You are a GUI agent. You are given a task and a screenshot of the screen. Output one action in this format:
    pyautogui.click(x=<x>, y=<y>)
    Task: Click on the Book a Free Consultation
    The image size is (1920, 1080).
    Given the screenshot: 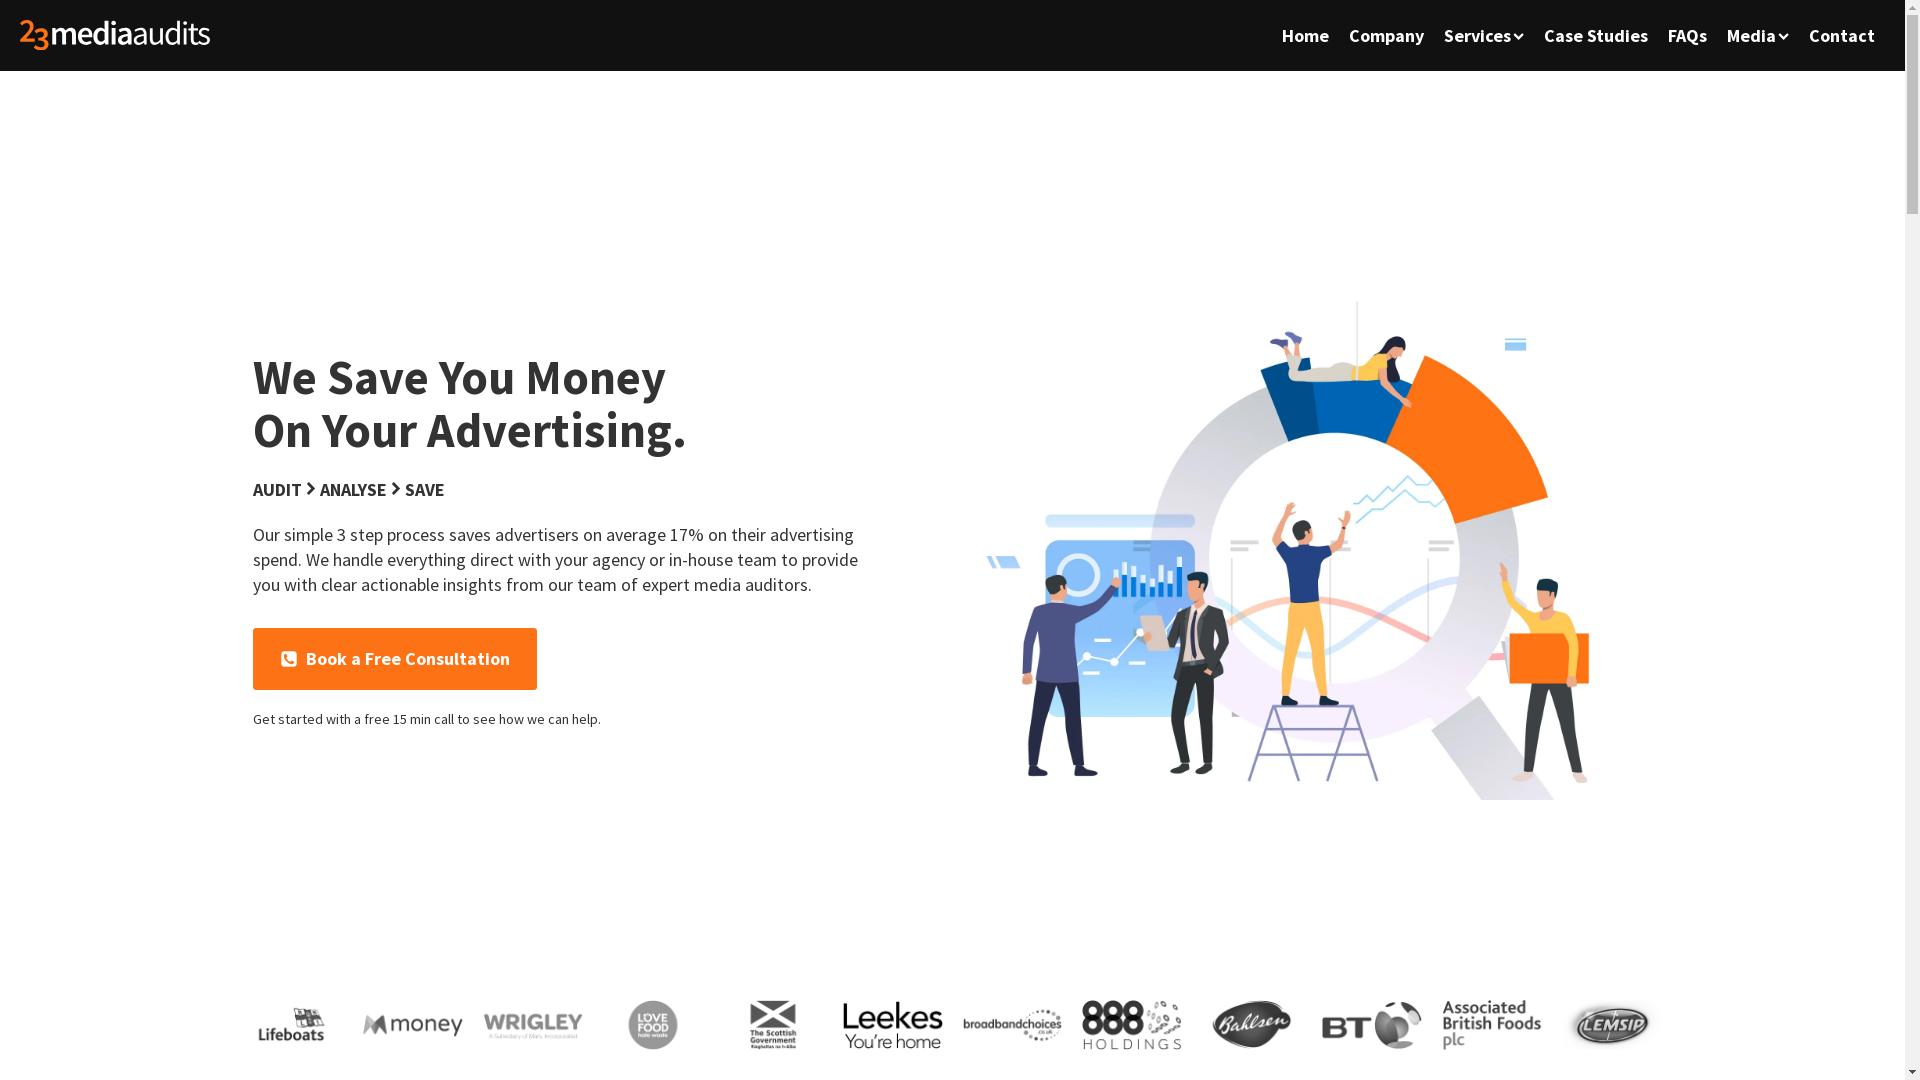 What is the action you would take?
    pyautogui.click(x=394, y=660)
    